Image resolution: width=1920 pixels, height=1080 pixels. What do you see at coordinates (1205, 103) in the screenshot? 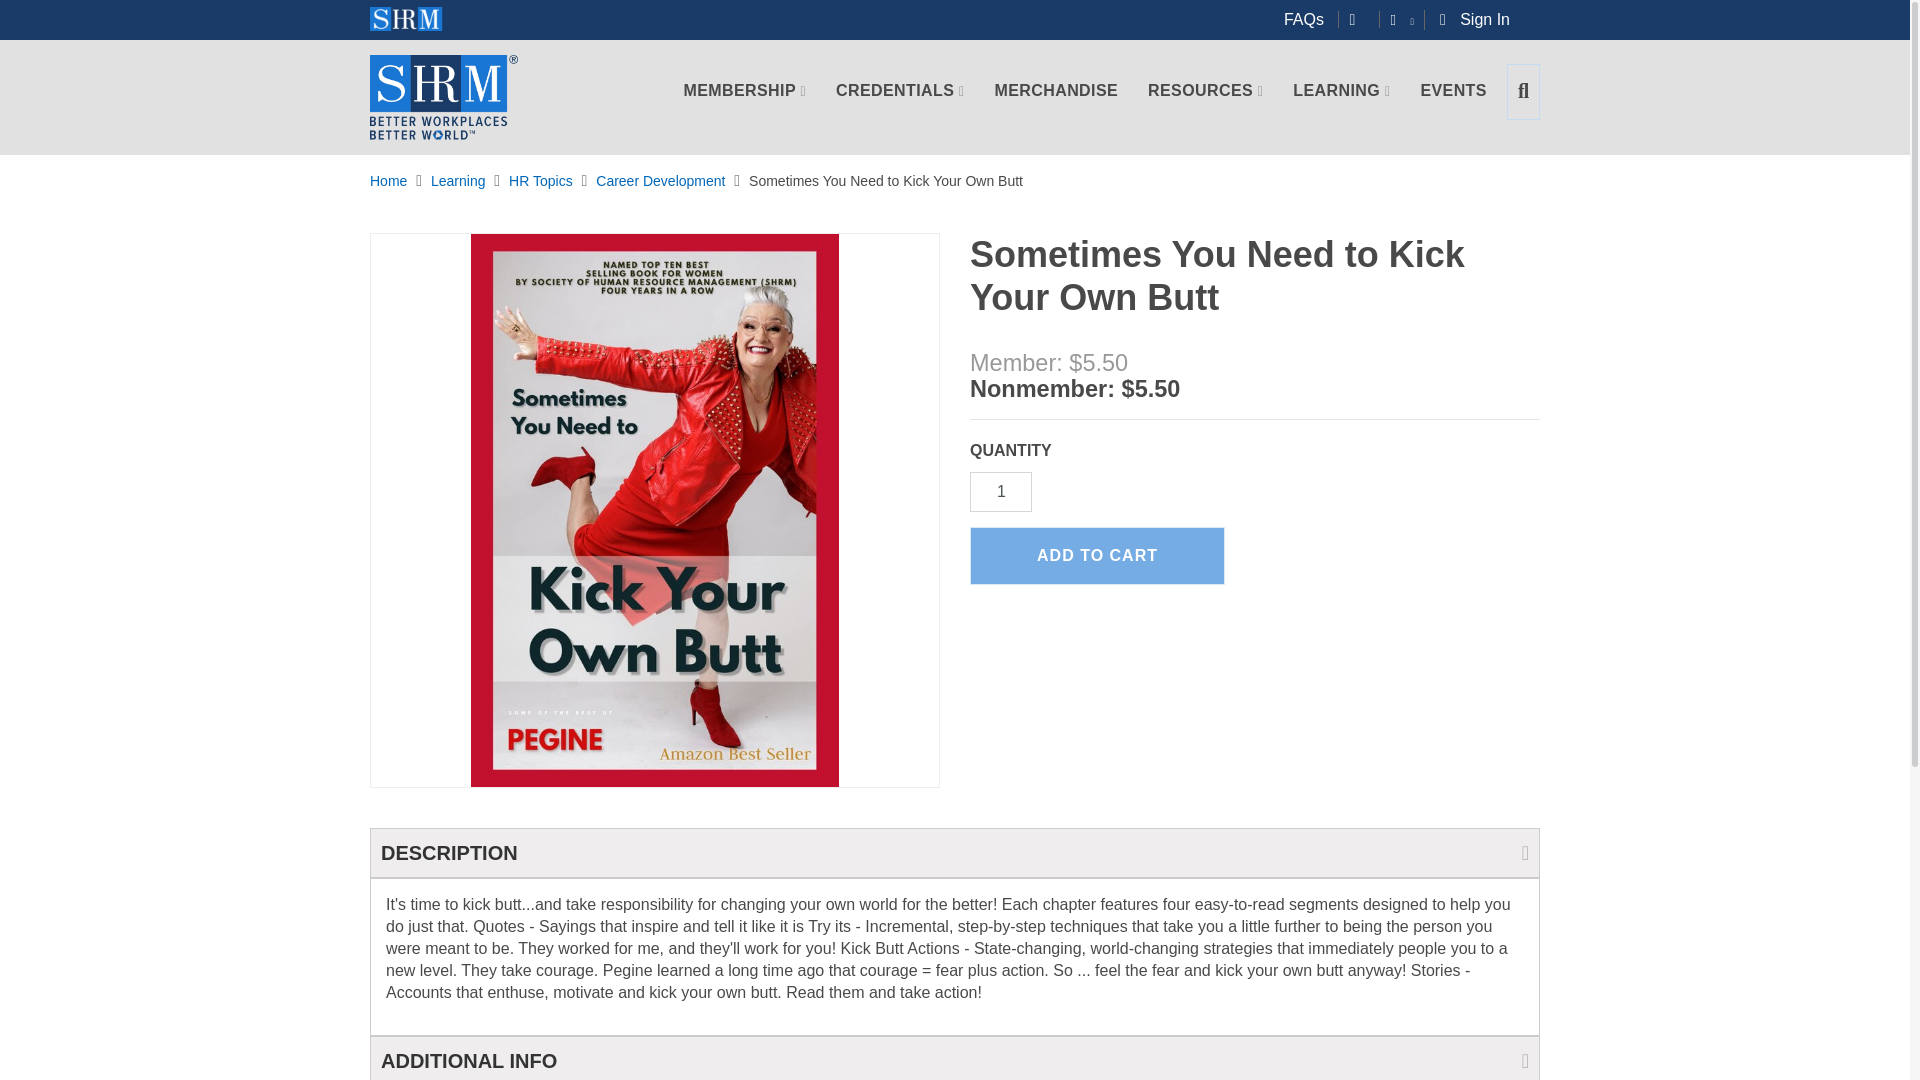
I see `RESOURCES` at bounding box center [1205, 103].